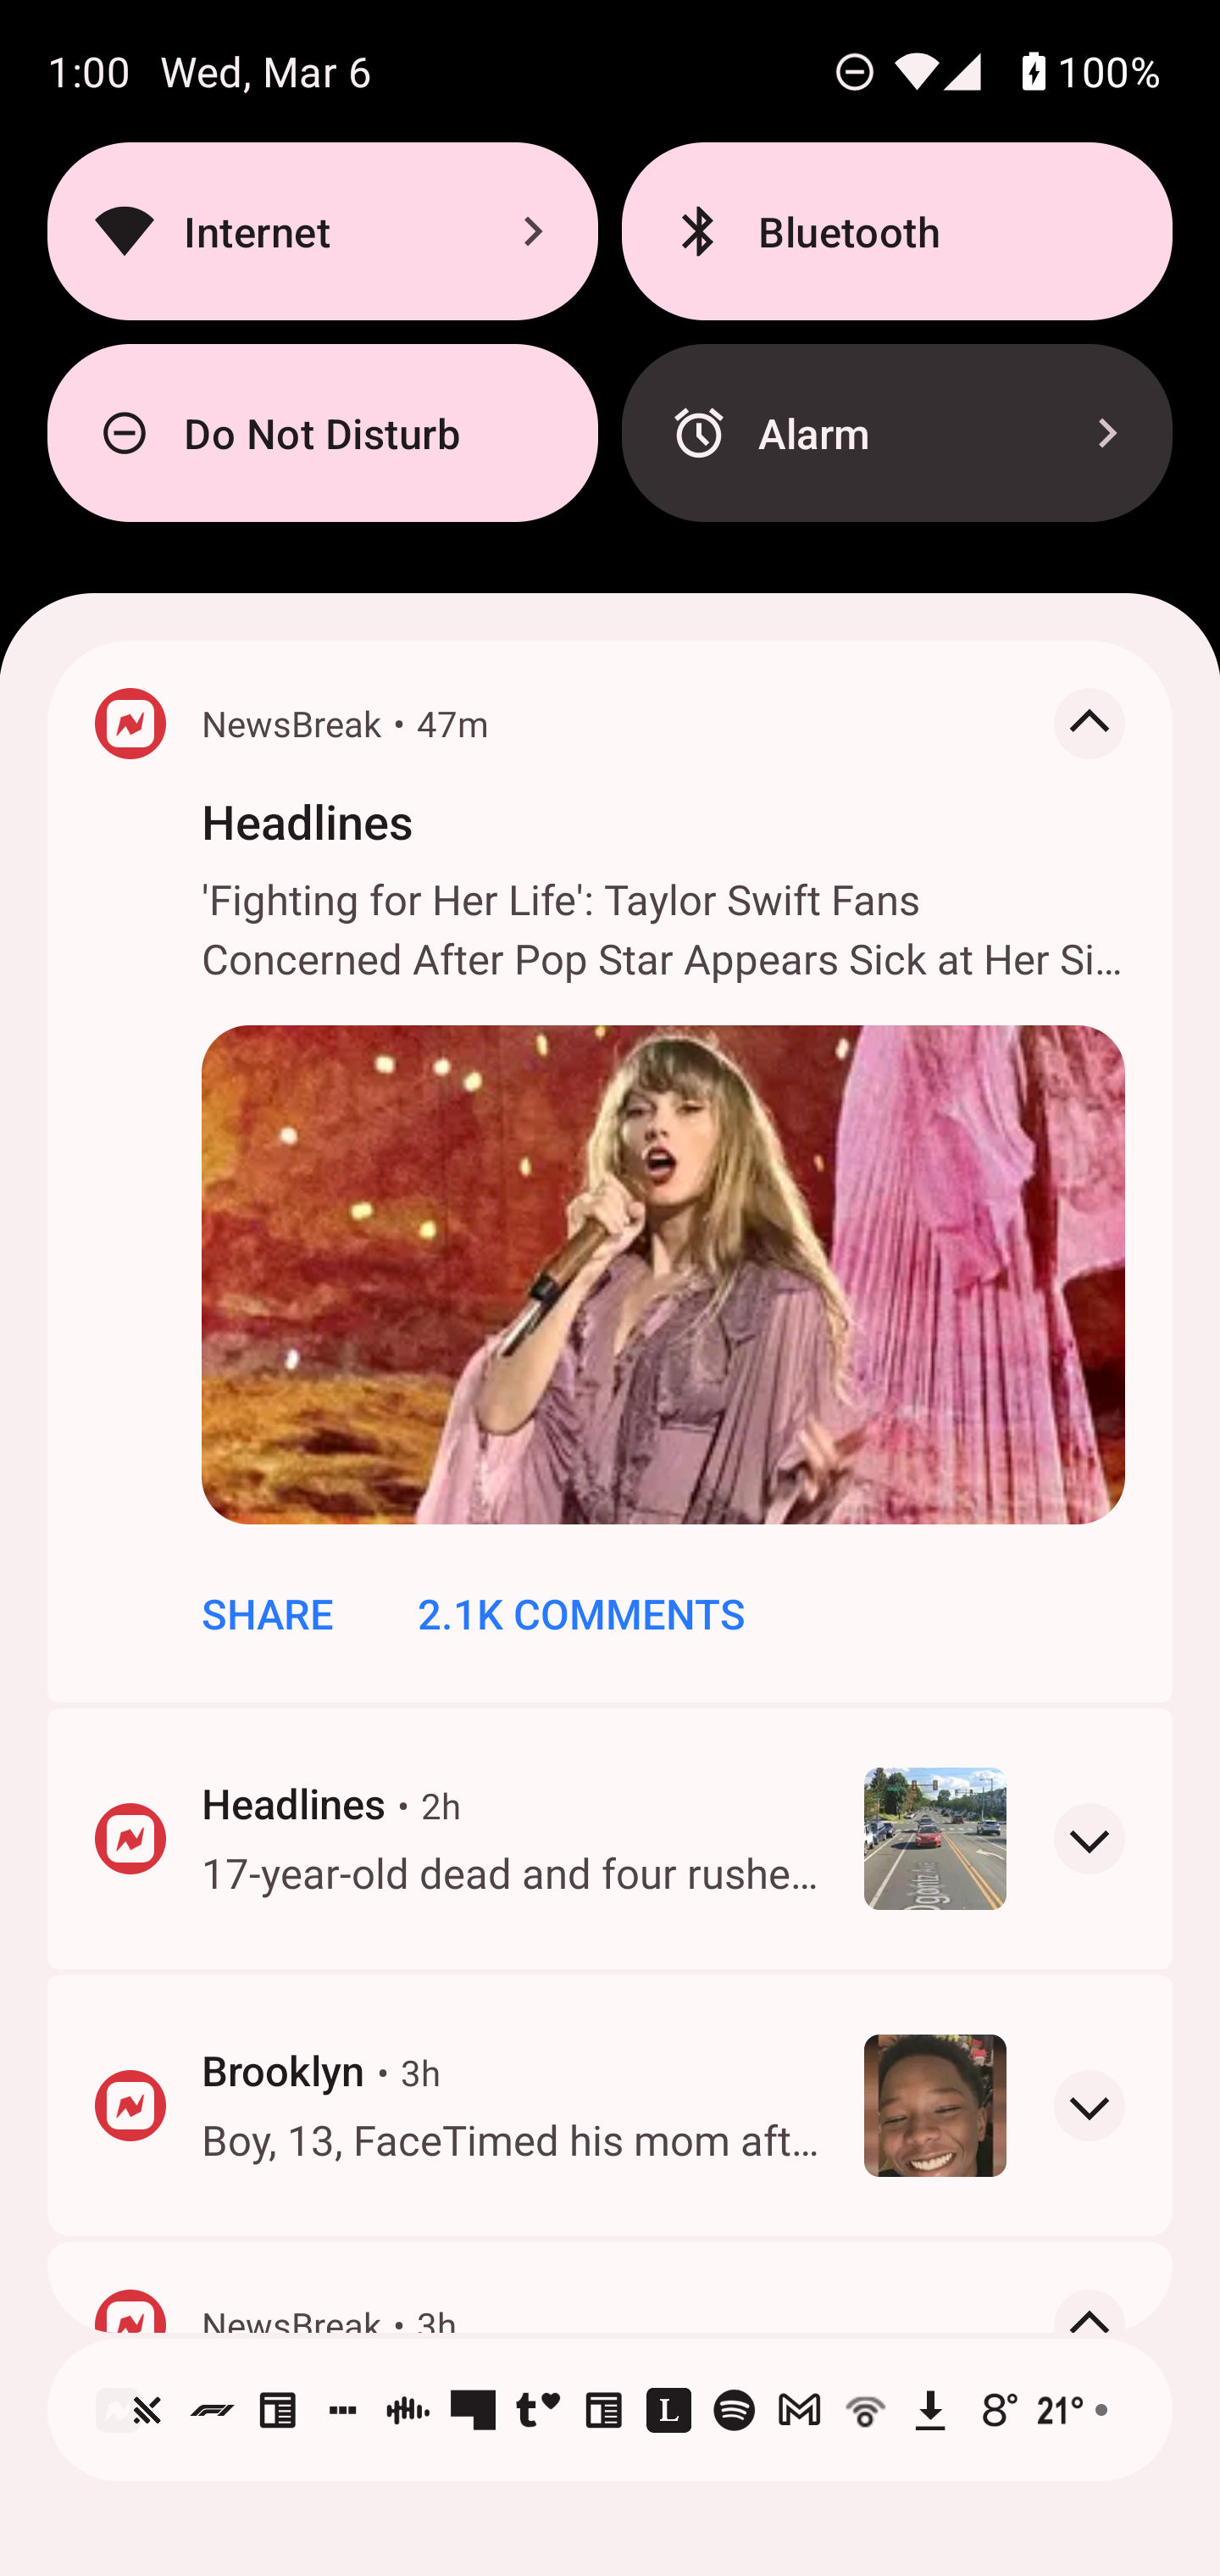 The height and width of the screenshot is (2576, 1220). What do you see at coordinates (896, 230) in the screenshot?
I see `On Bluetooth. Bluetooth` at bounding box center [896, 230].